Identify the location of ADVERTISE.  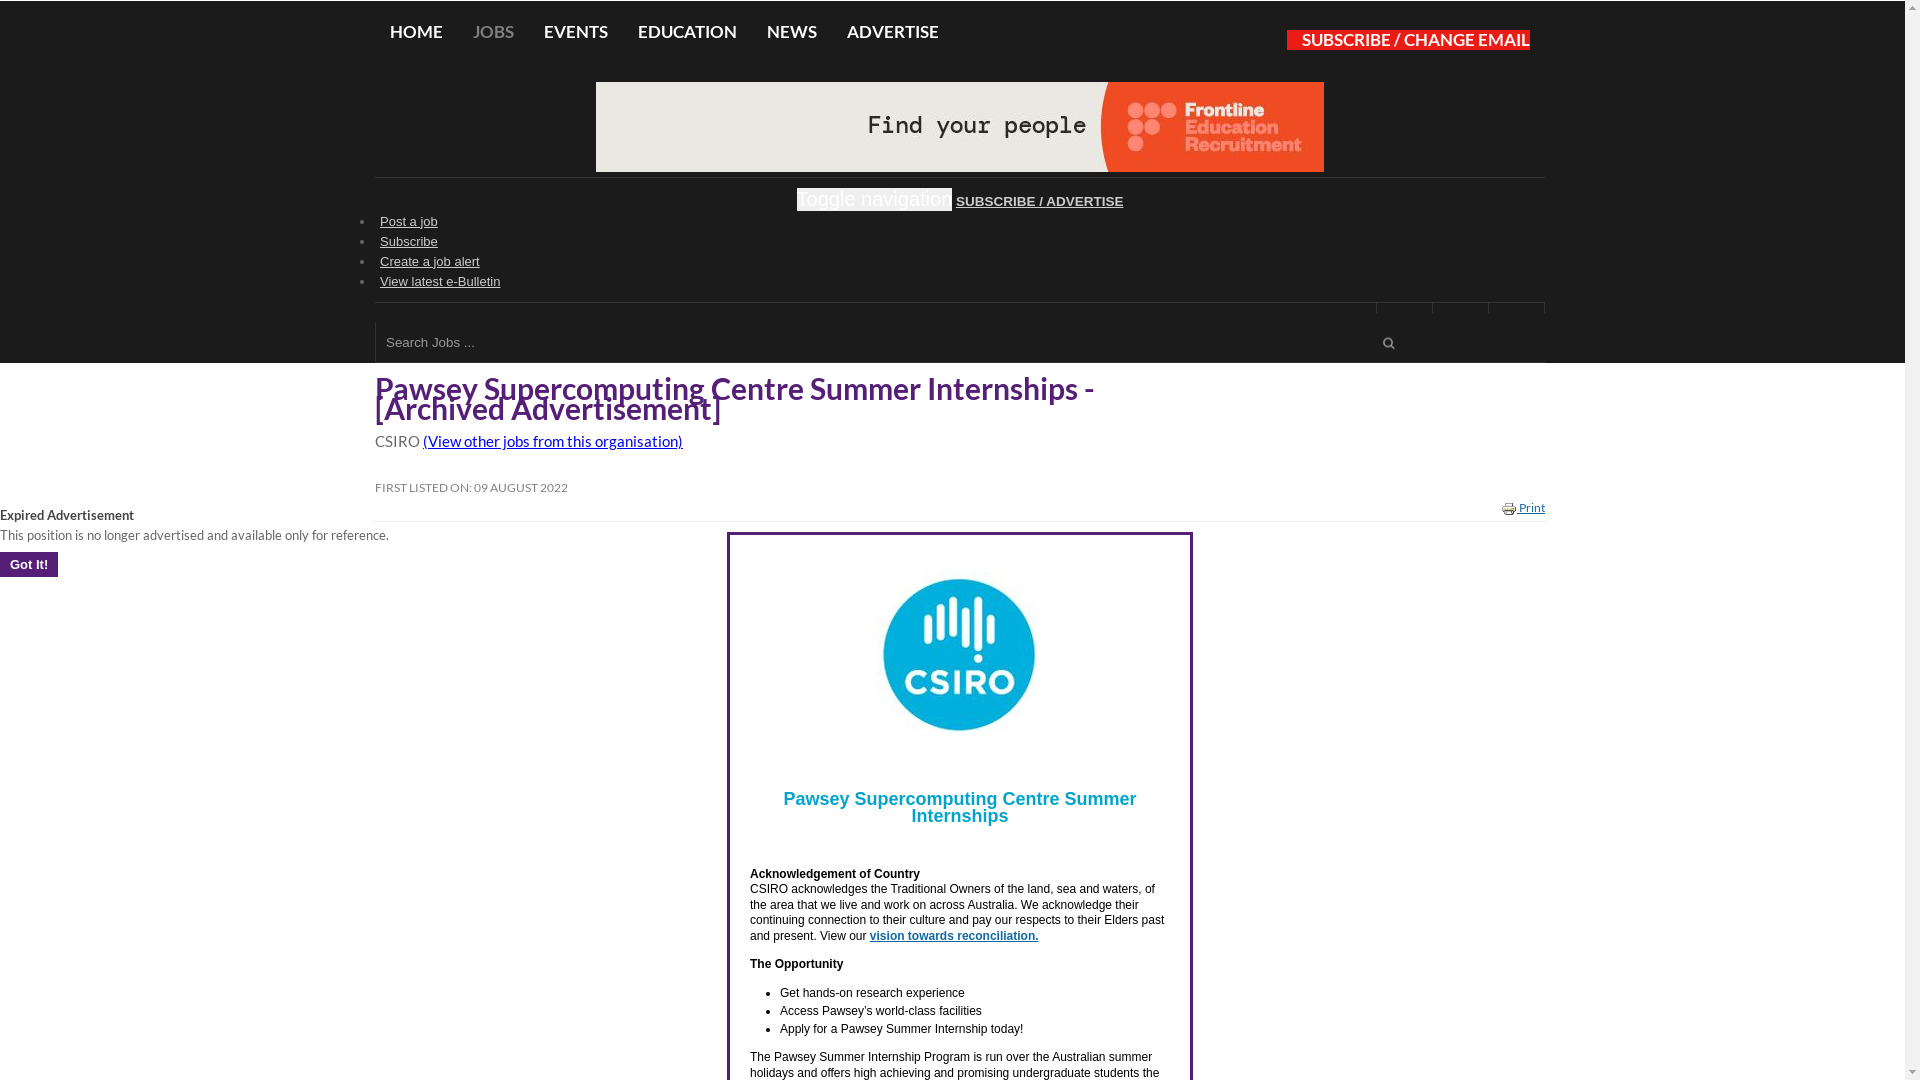
(893, 442).